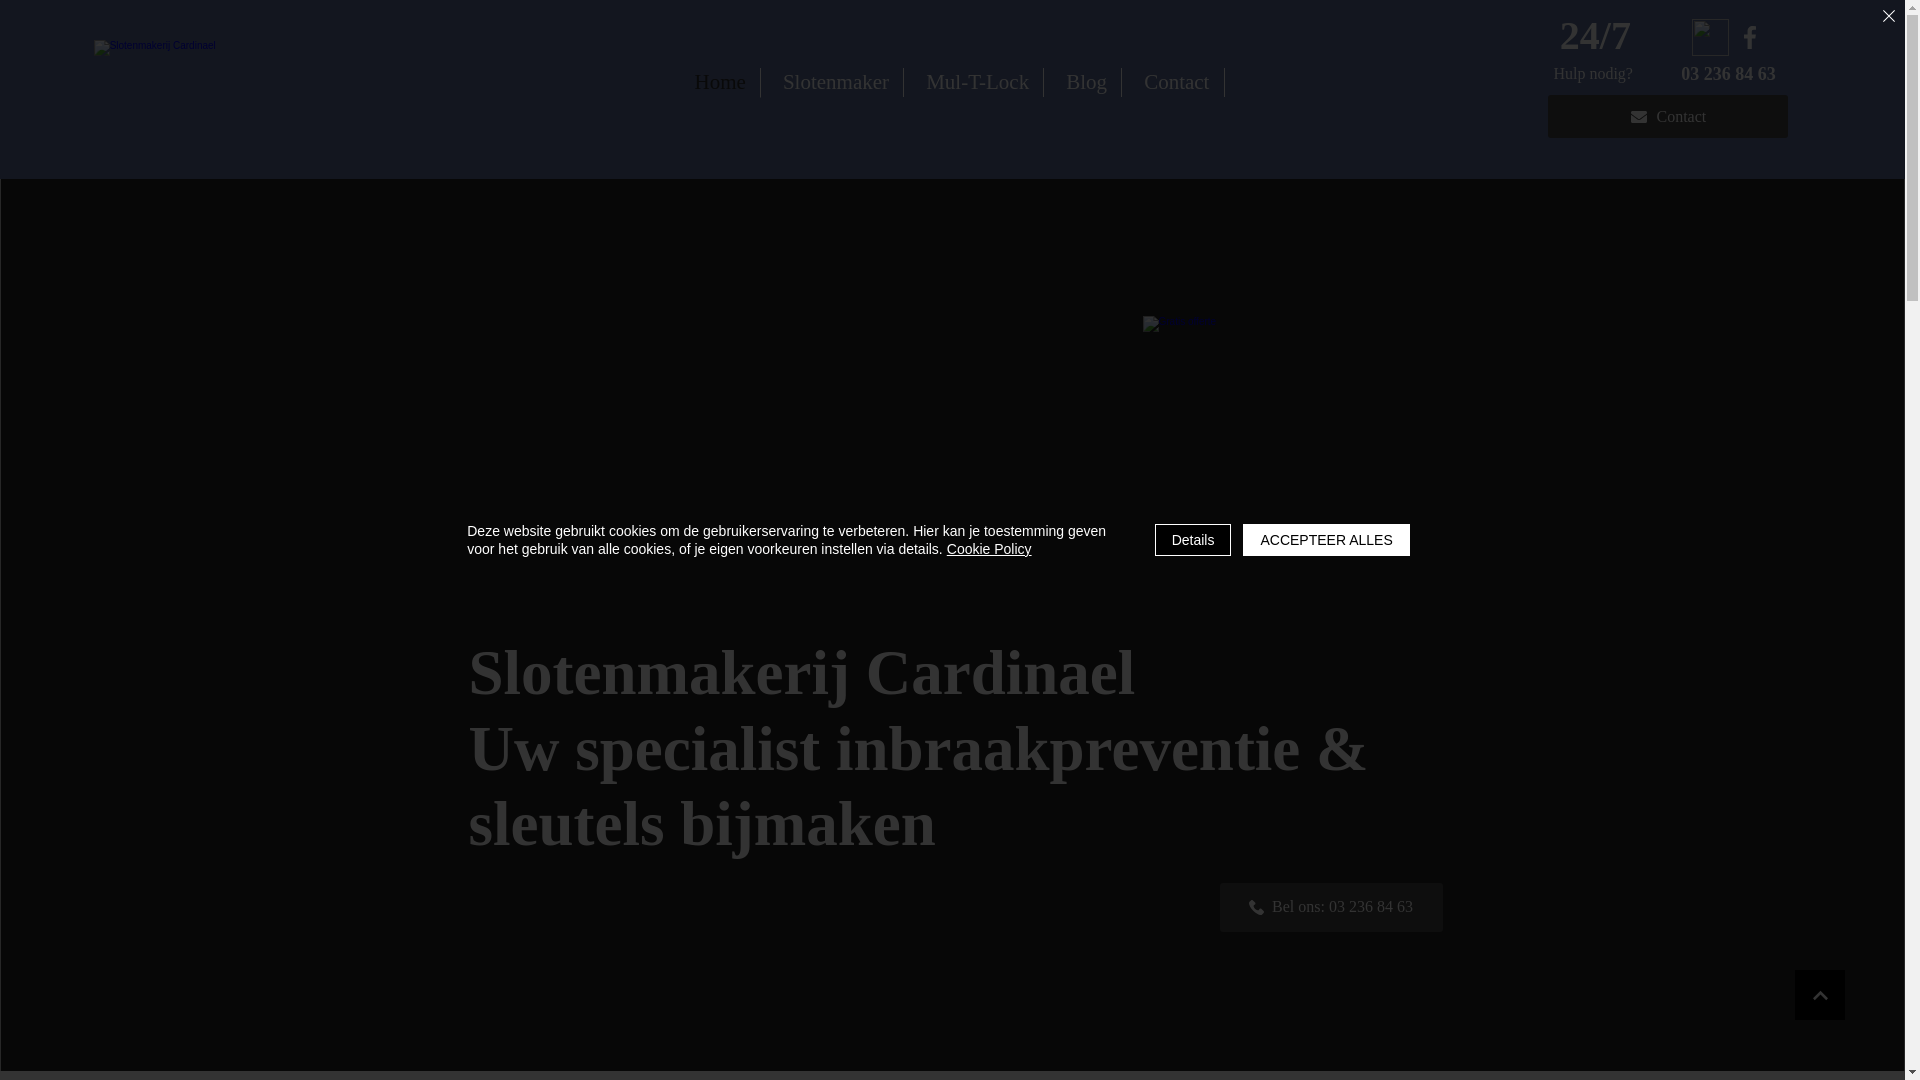  What do you see at coordinates (1177, 82) in the screenshot?
I see `Contact` at bounding box center [1177, 82].